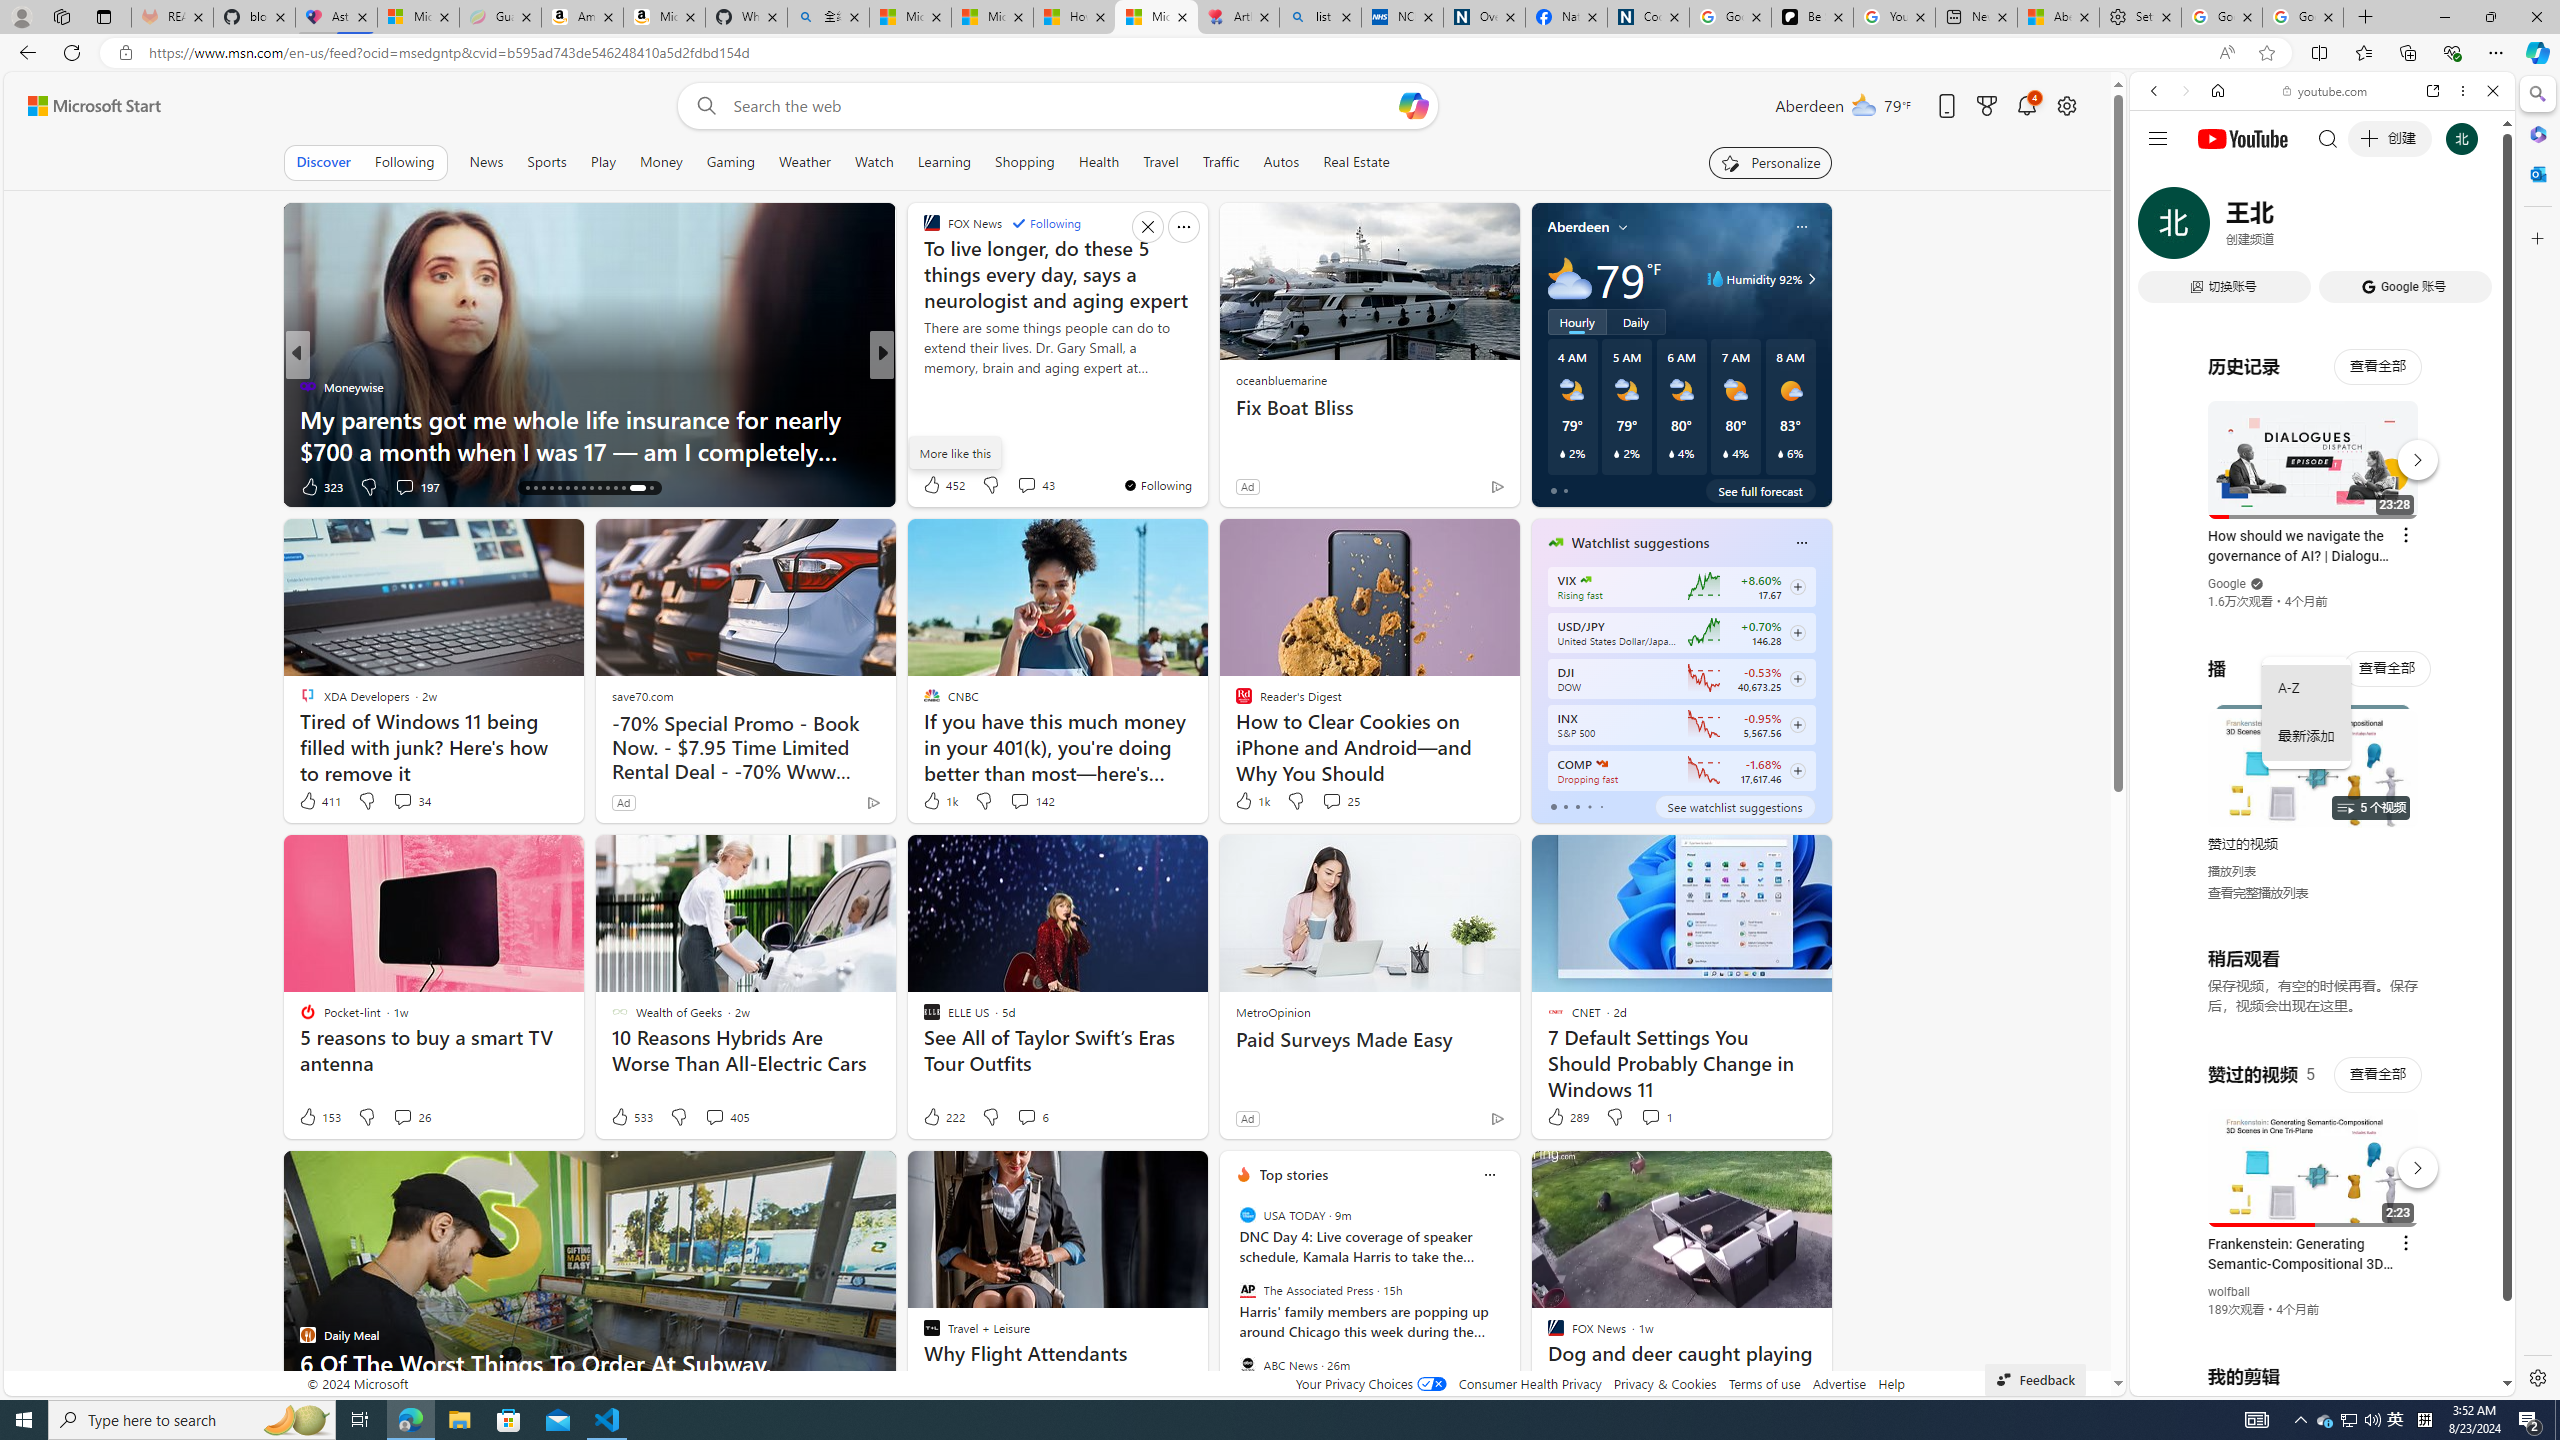 This screenshot has height=1440, width=2560. I want to click on 289 Like, so click(1566, 1116).